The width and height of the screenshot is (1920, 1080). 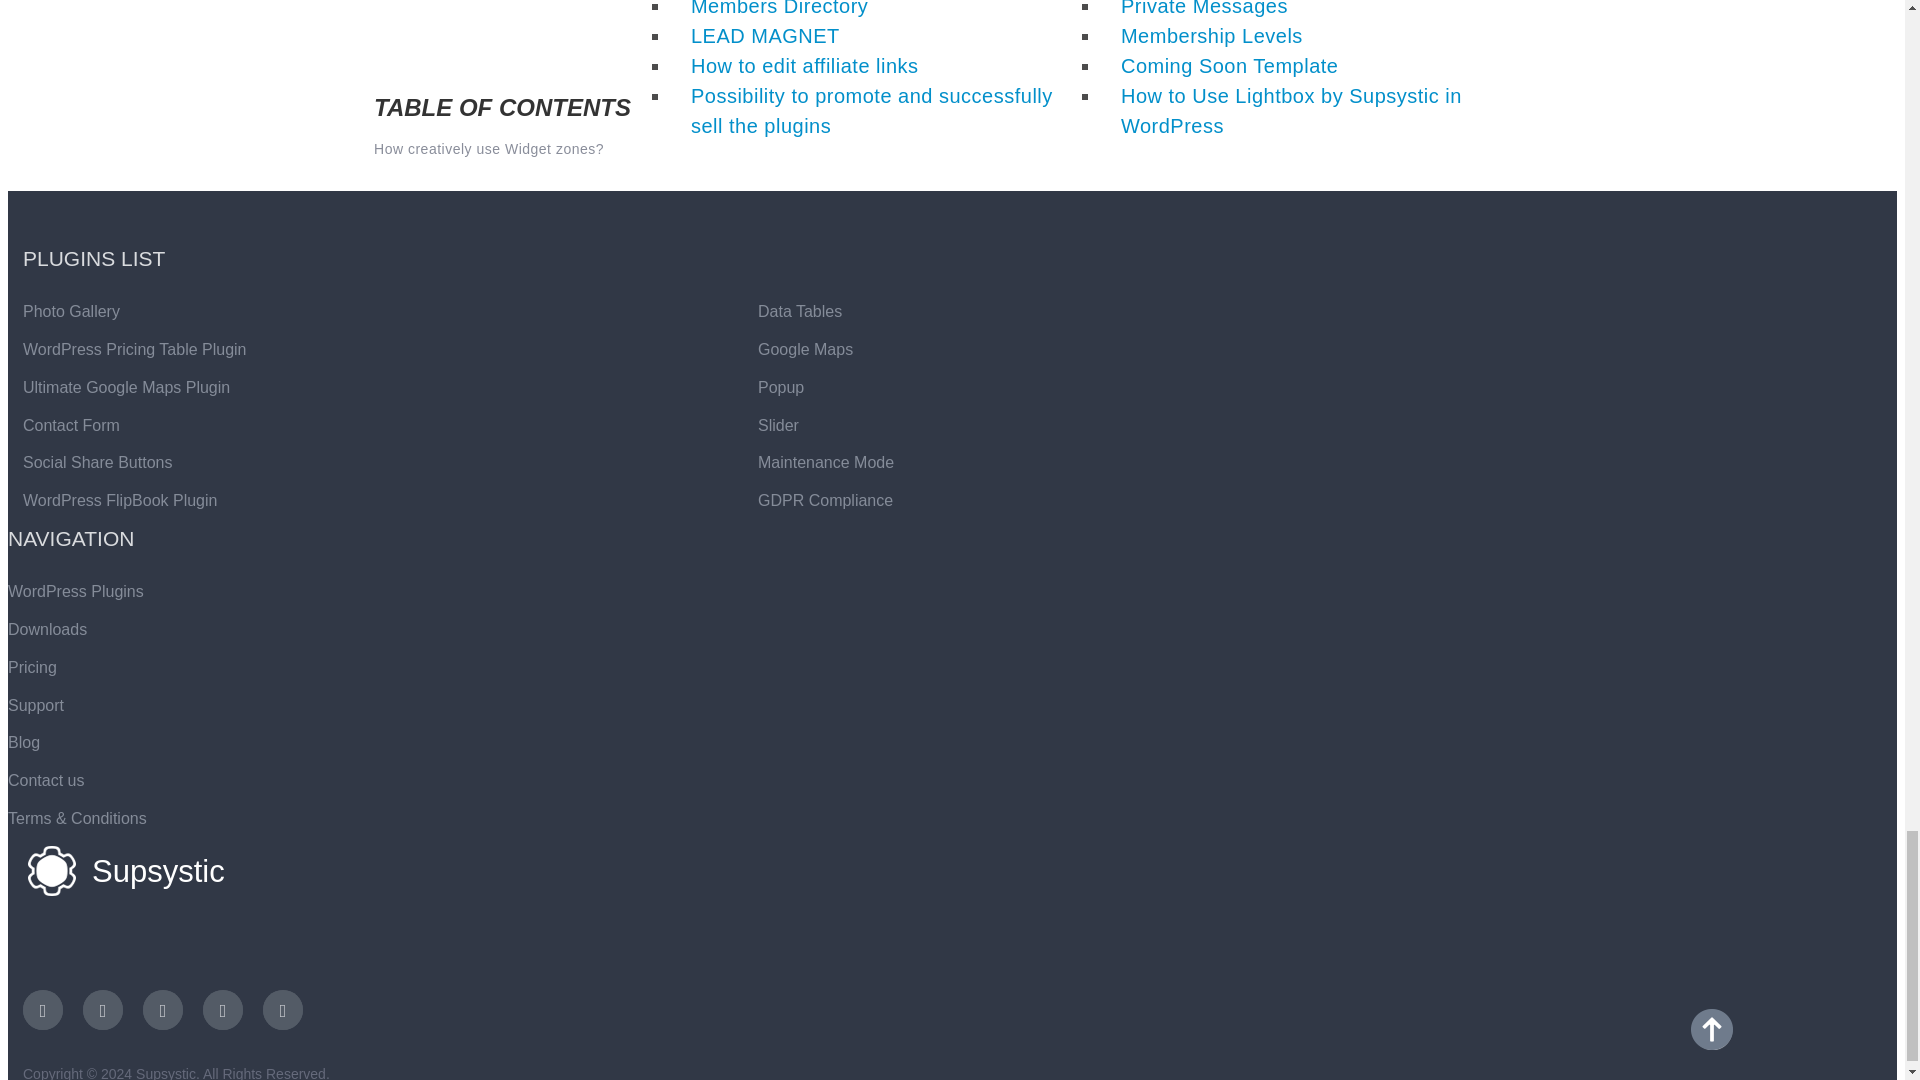 I want to click on How to edit affiliate links, so click(x=805, y=66).